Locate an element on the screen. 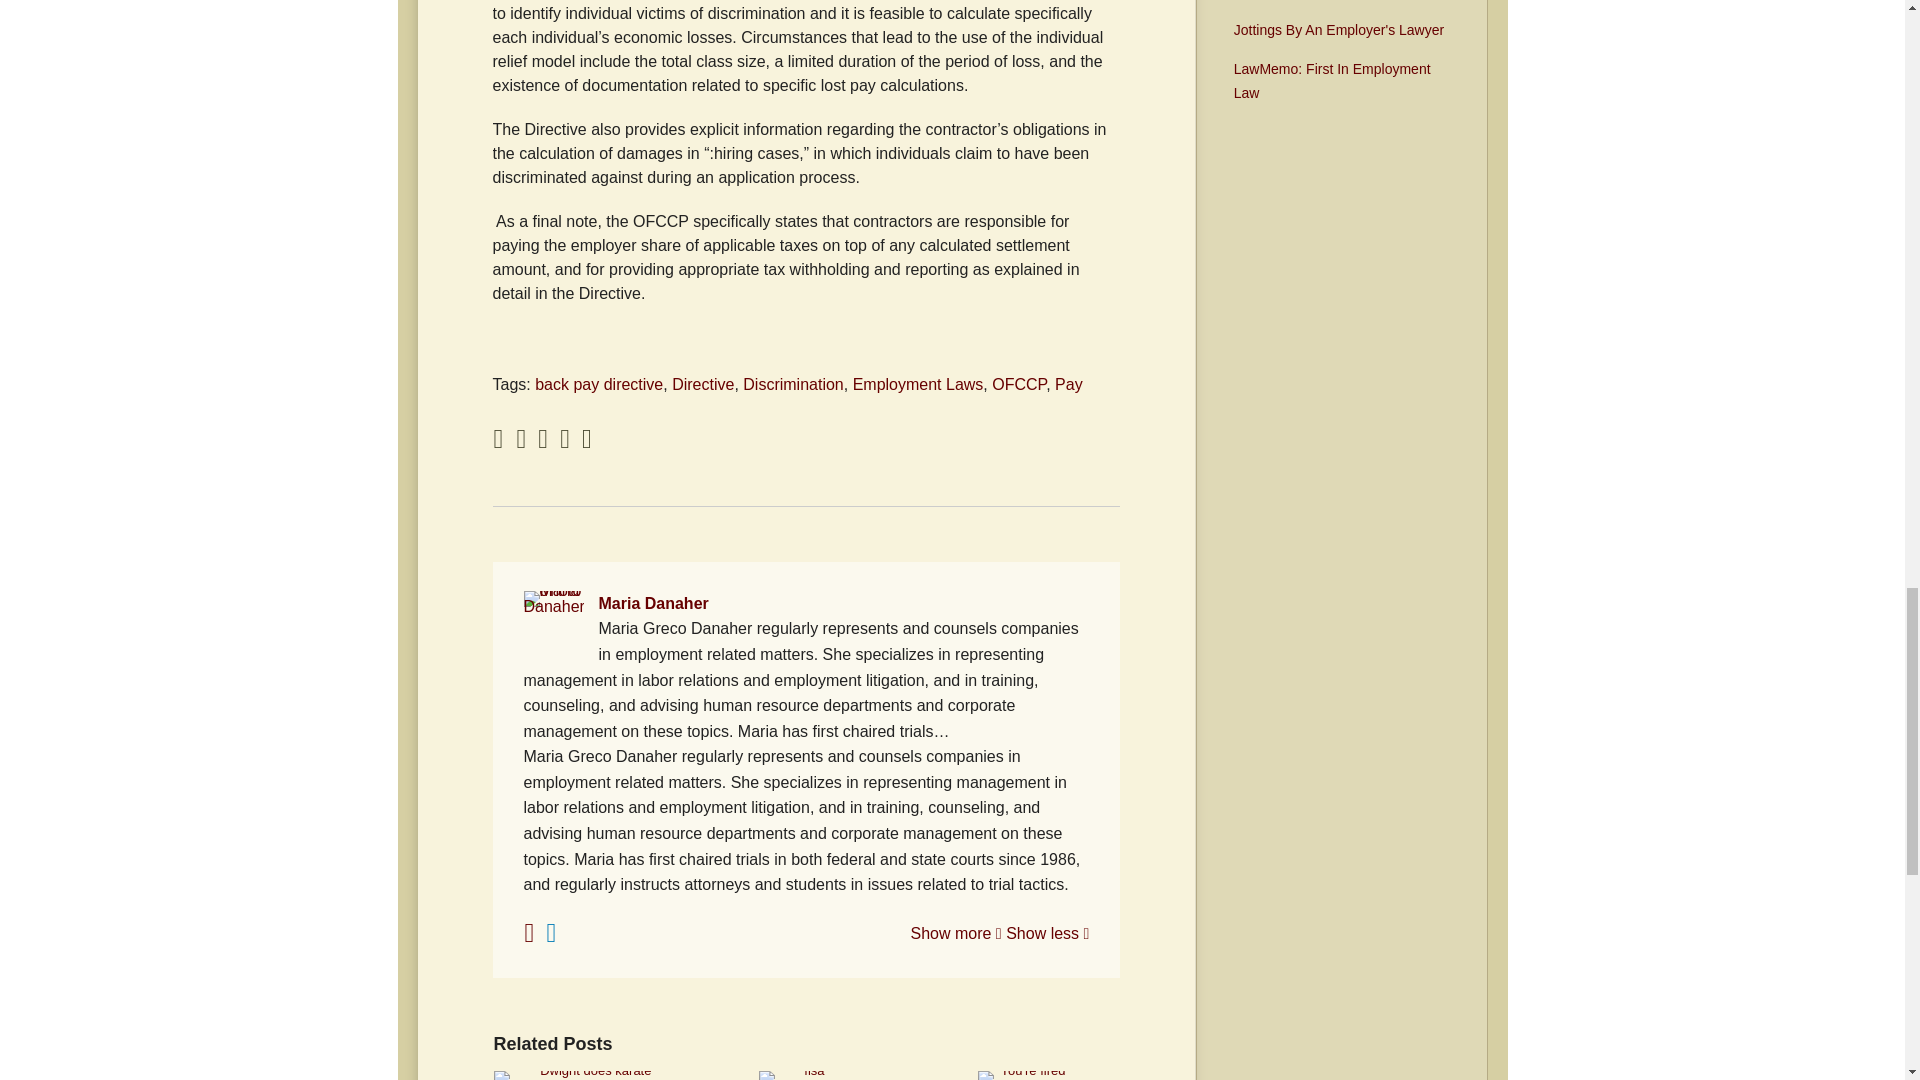  Directive is located at coordinates (702, 384).